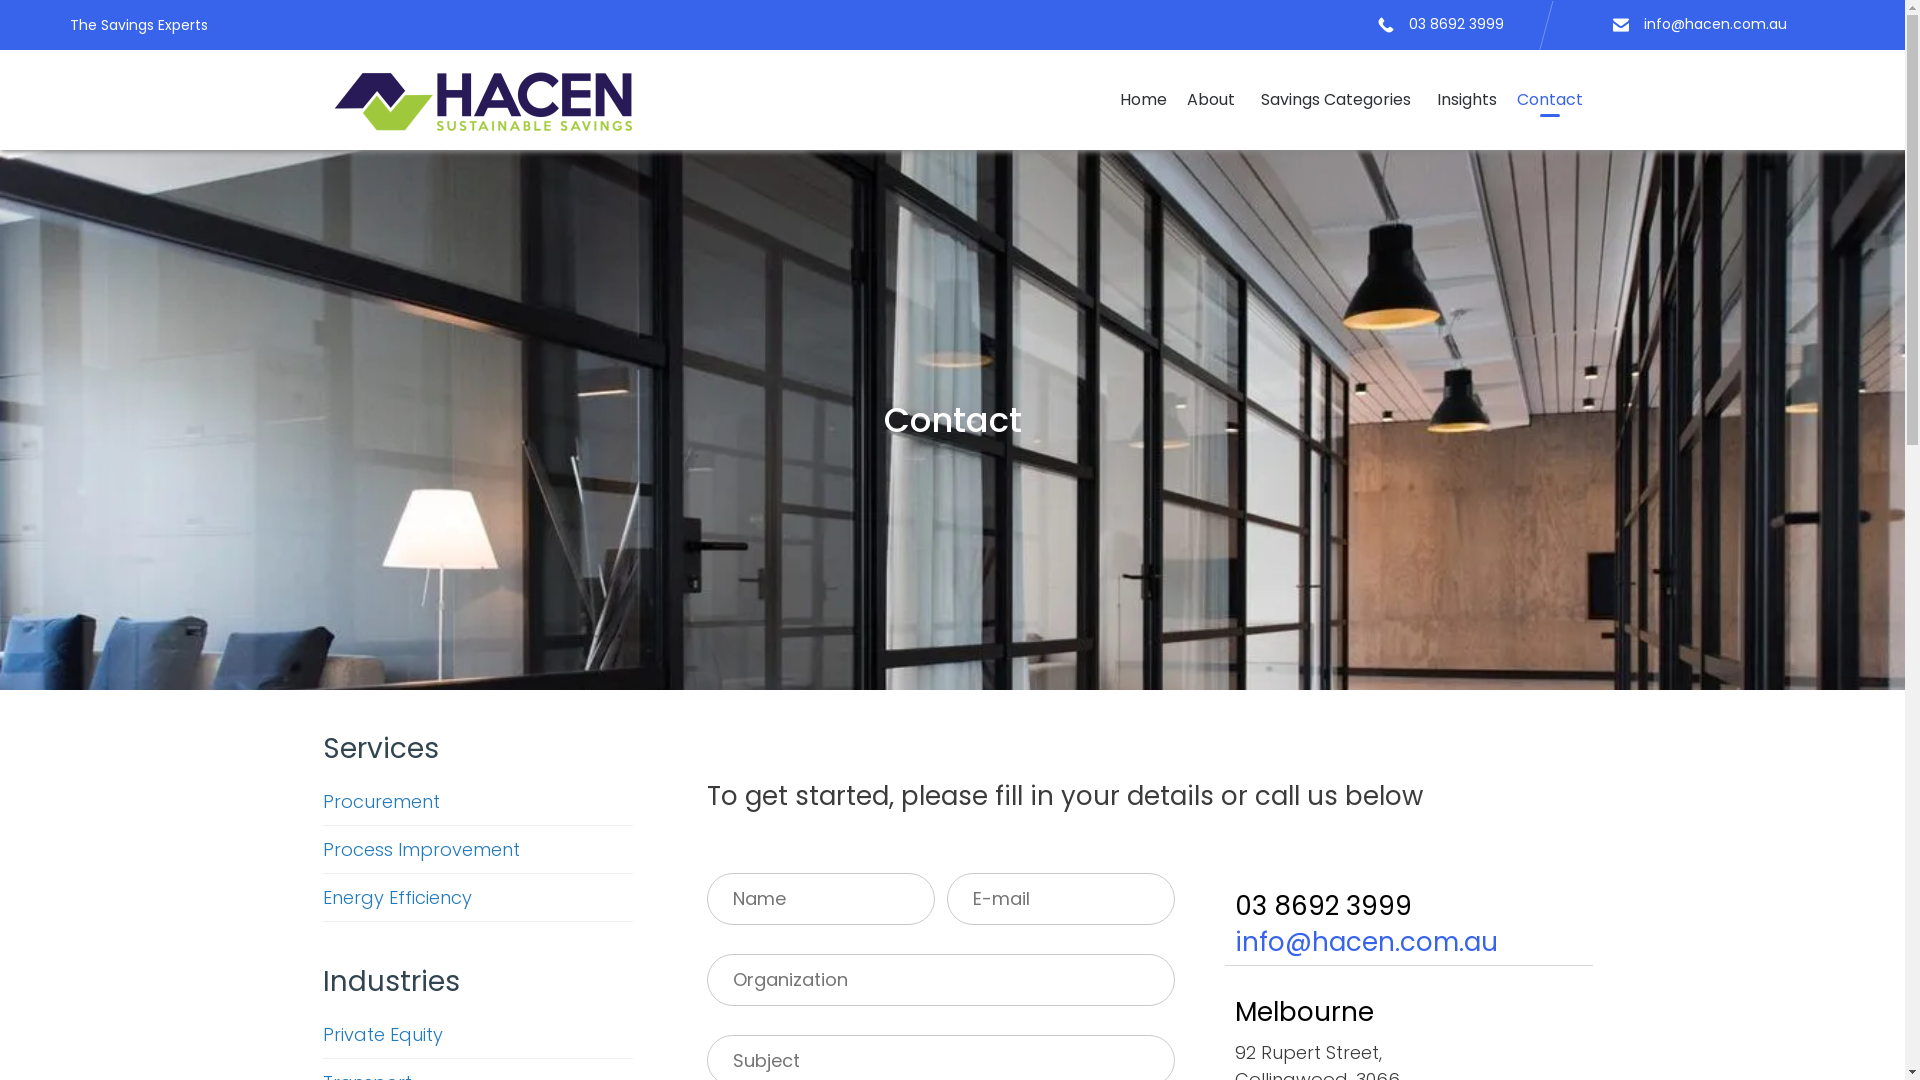  What do you see at coordinates (477, 802) in the screenshot?
I see `Procurement` at bounding box center [477, 802].